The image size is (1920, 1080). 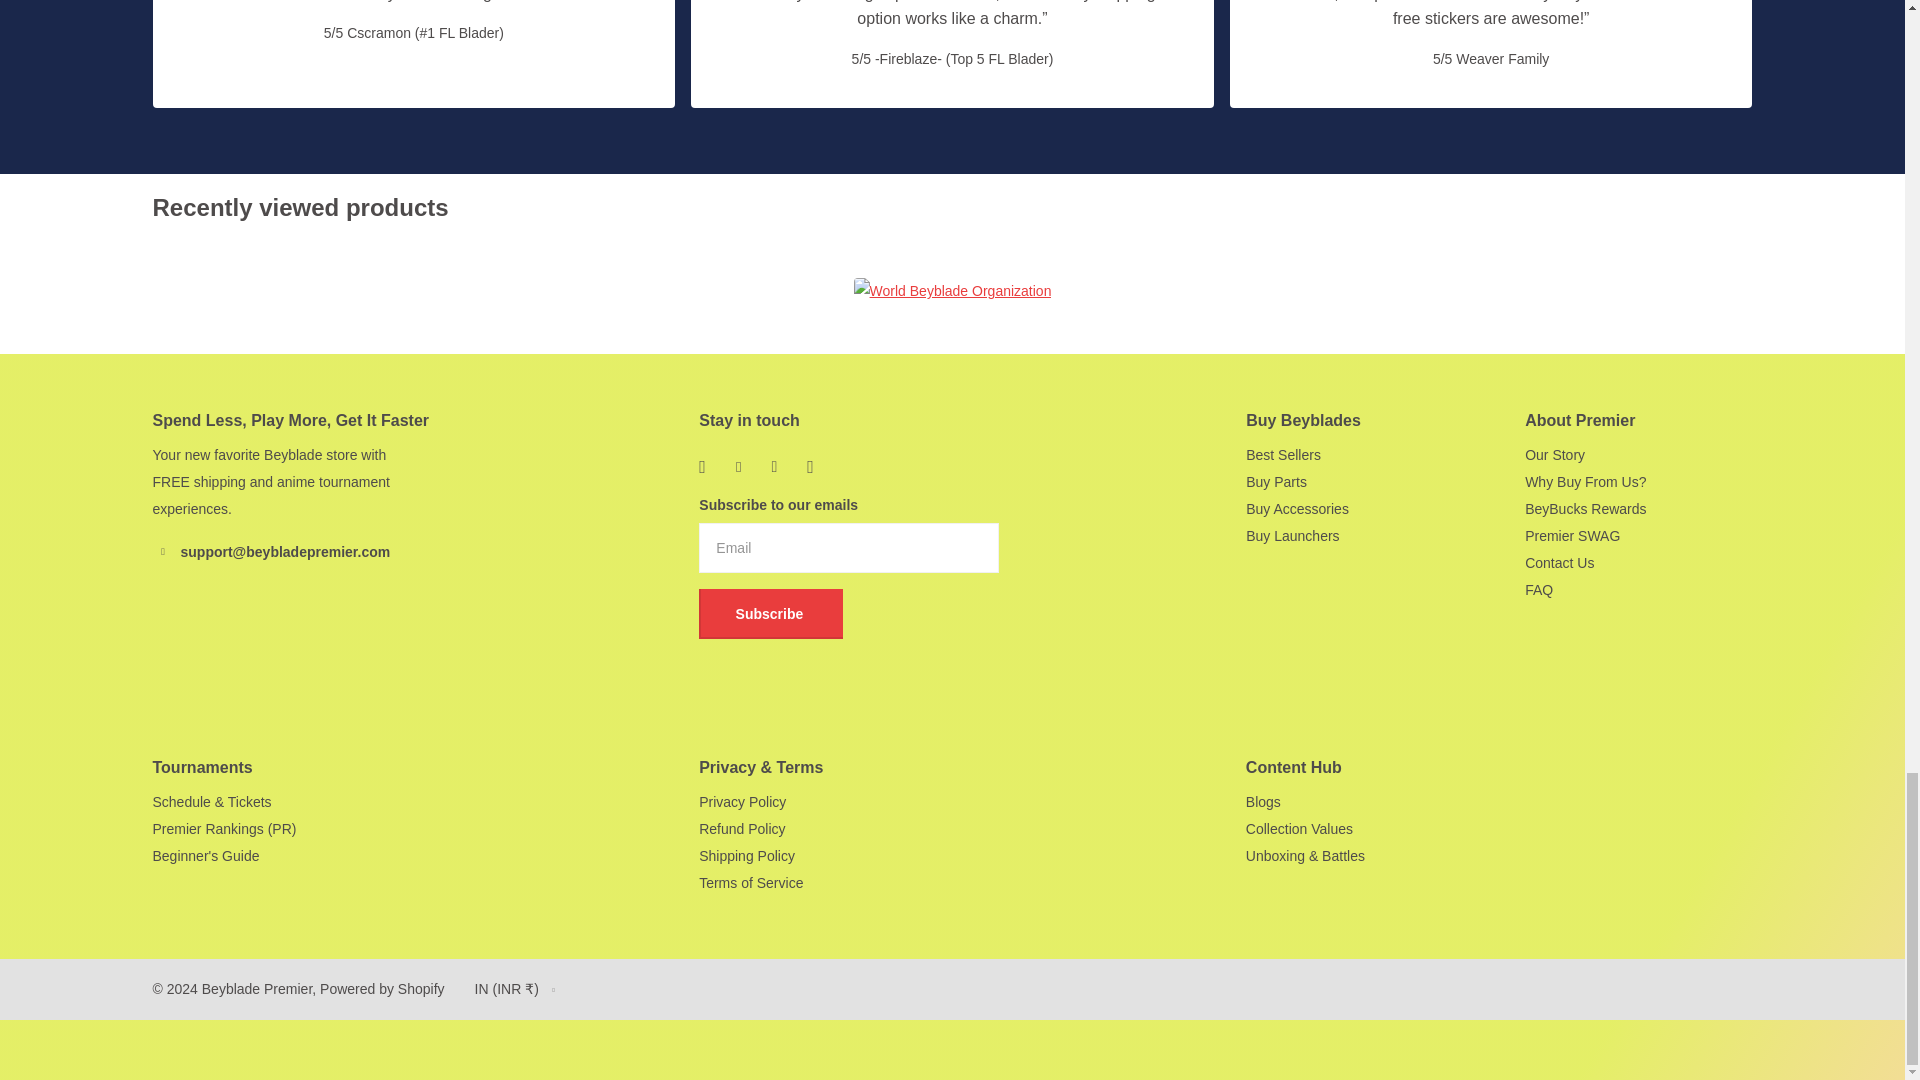 I want to click on Contact Us, so click(x=1558, y=563).